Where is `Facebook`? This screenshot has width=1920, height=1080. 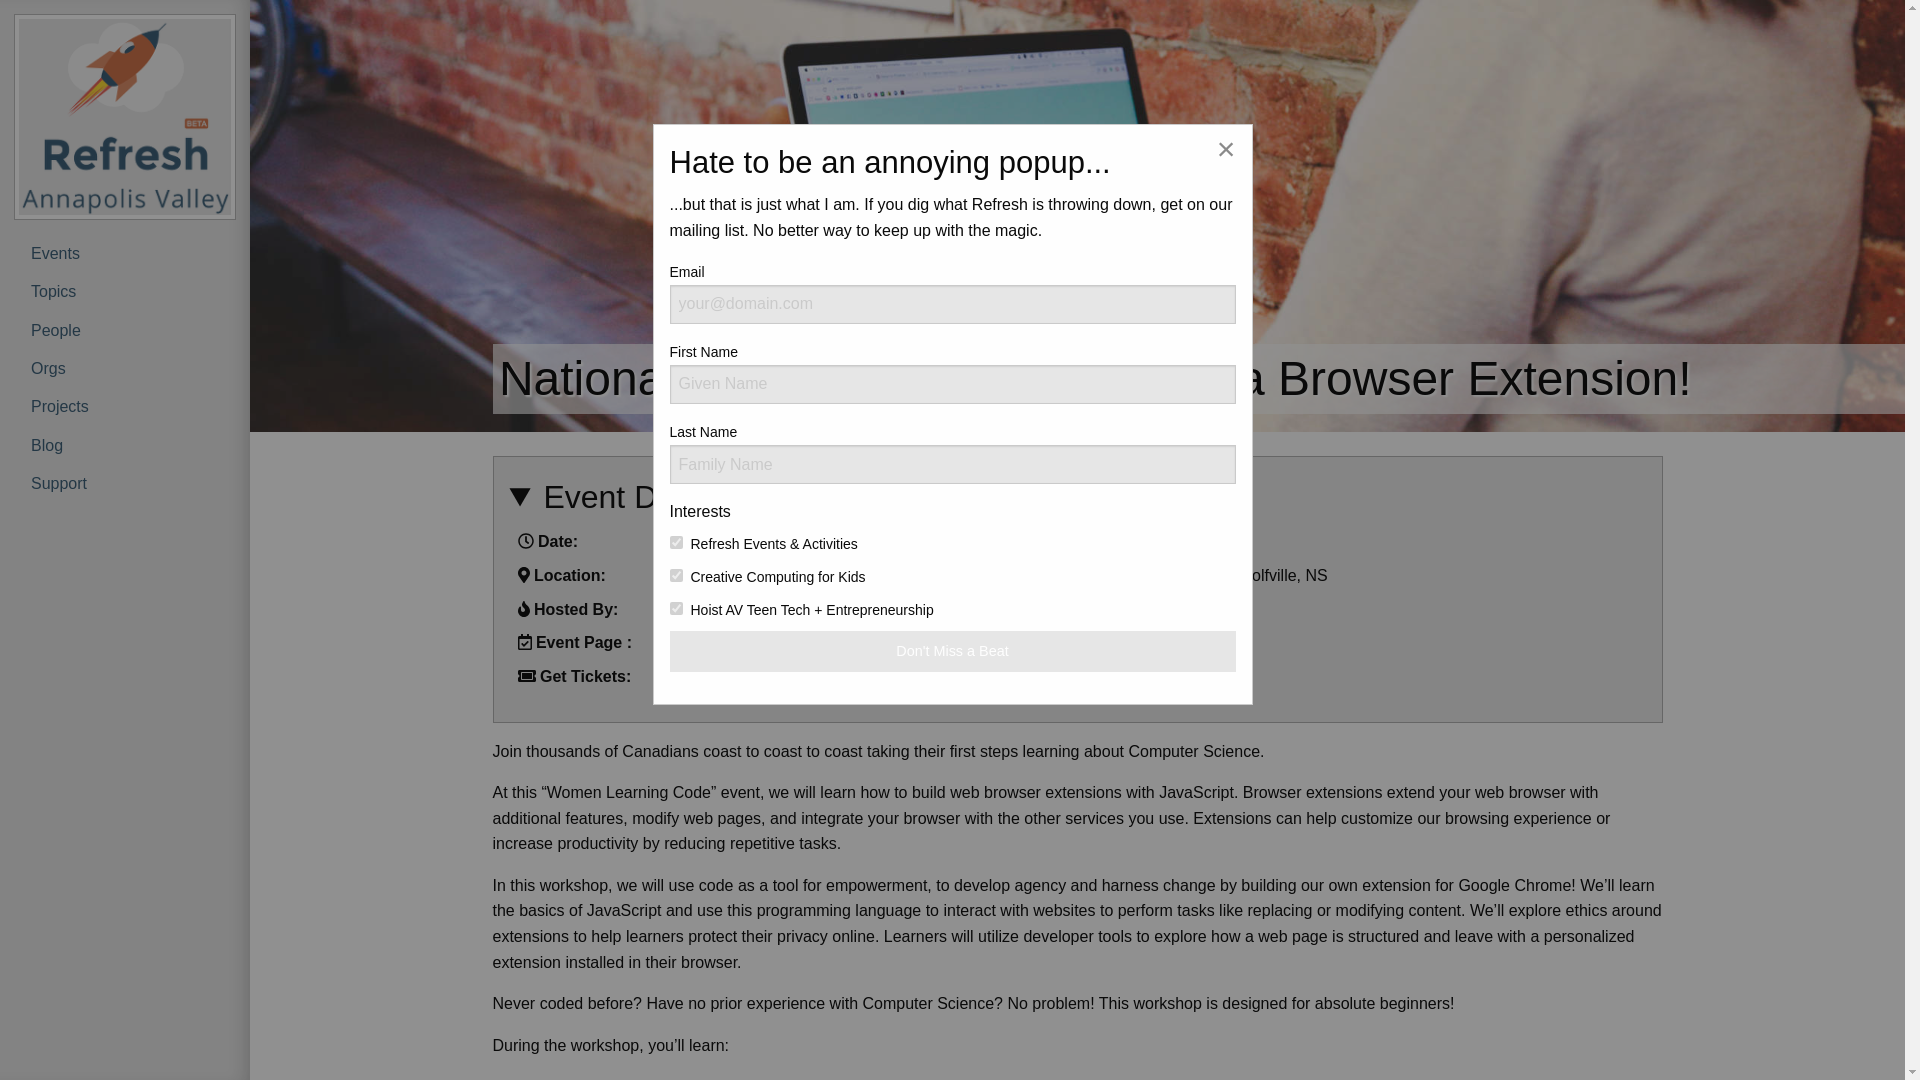
Facebook is located at coordinates (702, 642).